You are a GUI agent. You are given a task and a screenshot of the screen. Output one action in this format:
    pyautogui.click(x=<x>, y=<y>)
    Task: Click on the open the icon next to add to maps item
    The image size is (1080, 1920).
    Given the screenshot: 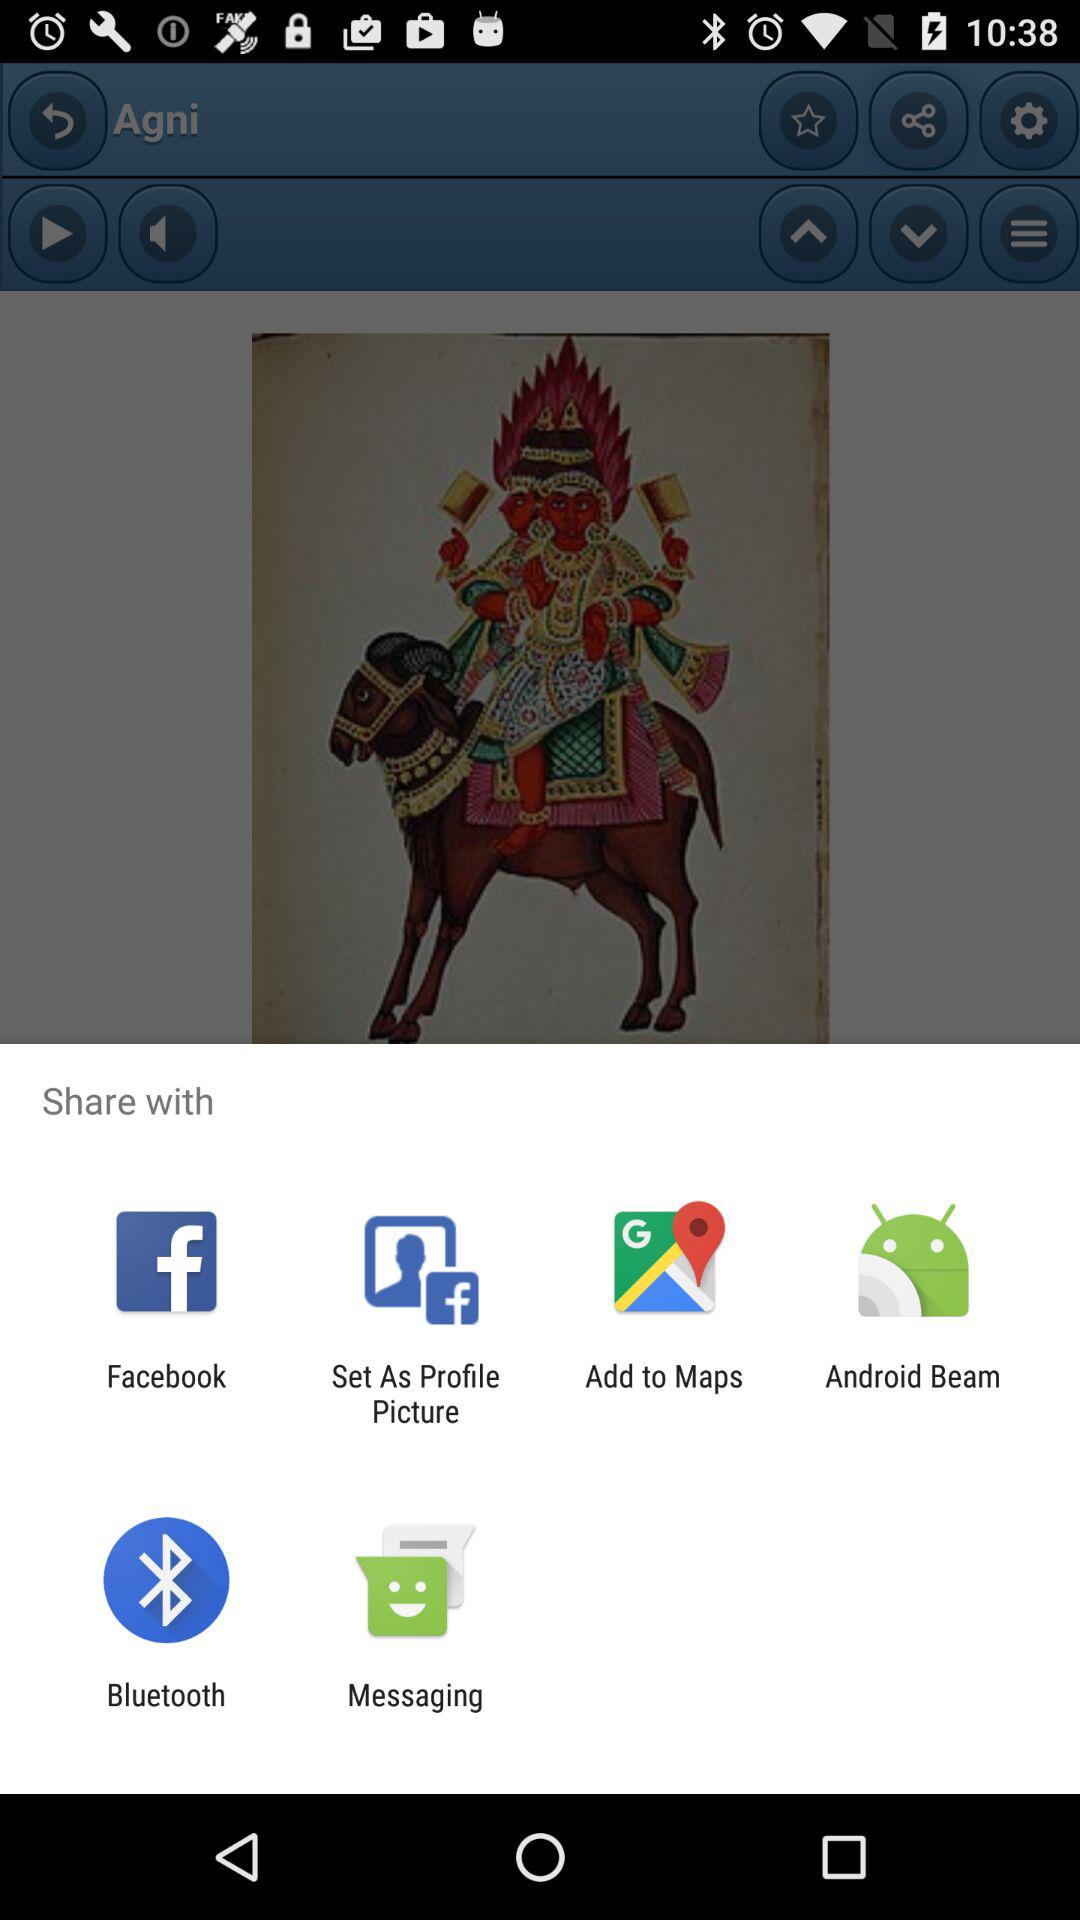 What is the action you would take?
    pyautogui.click(x=913, y=1393)
    